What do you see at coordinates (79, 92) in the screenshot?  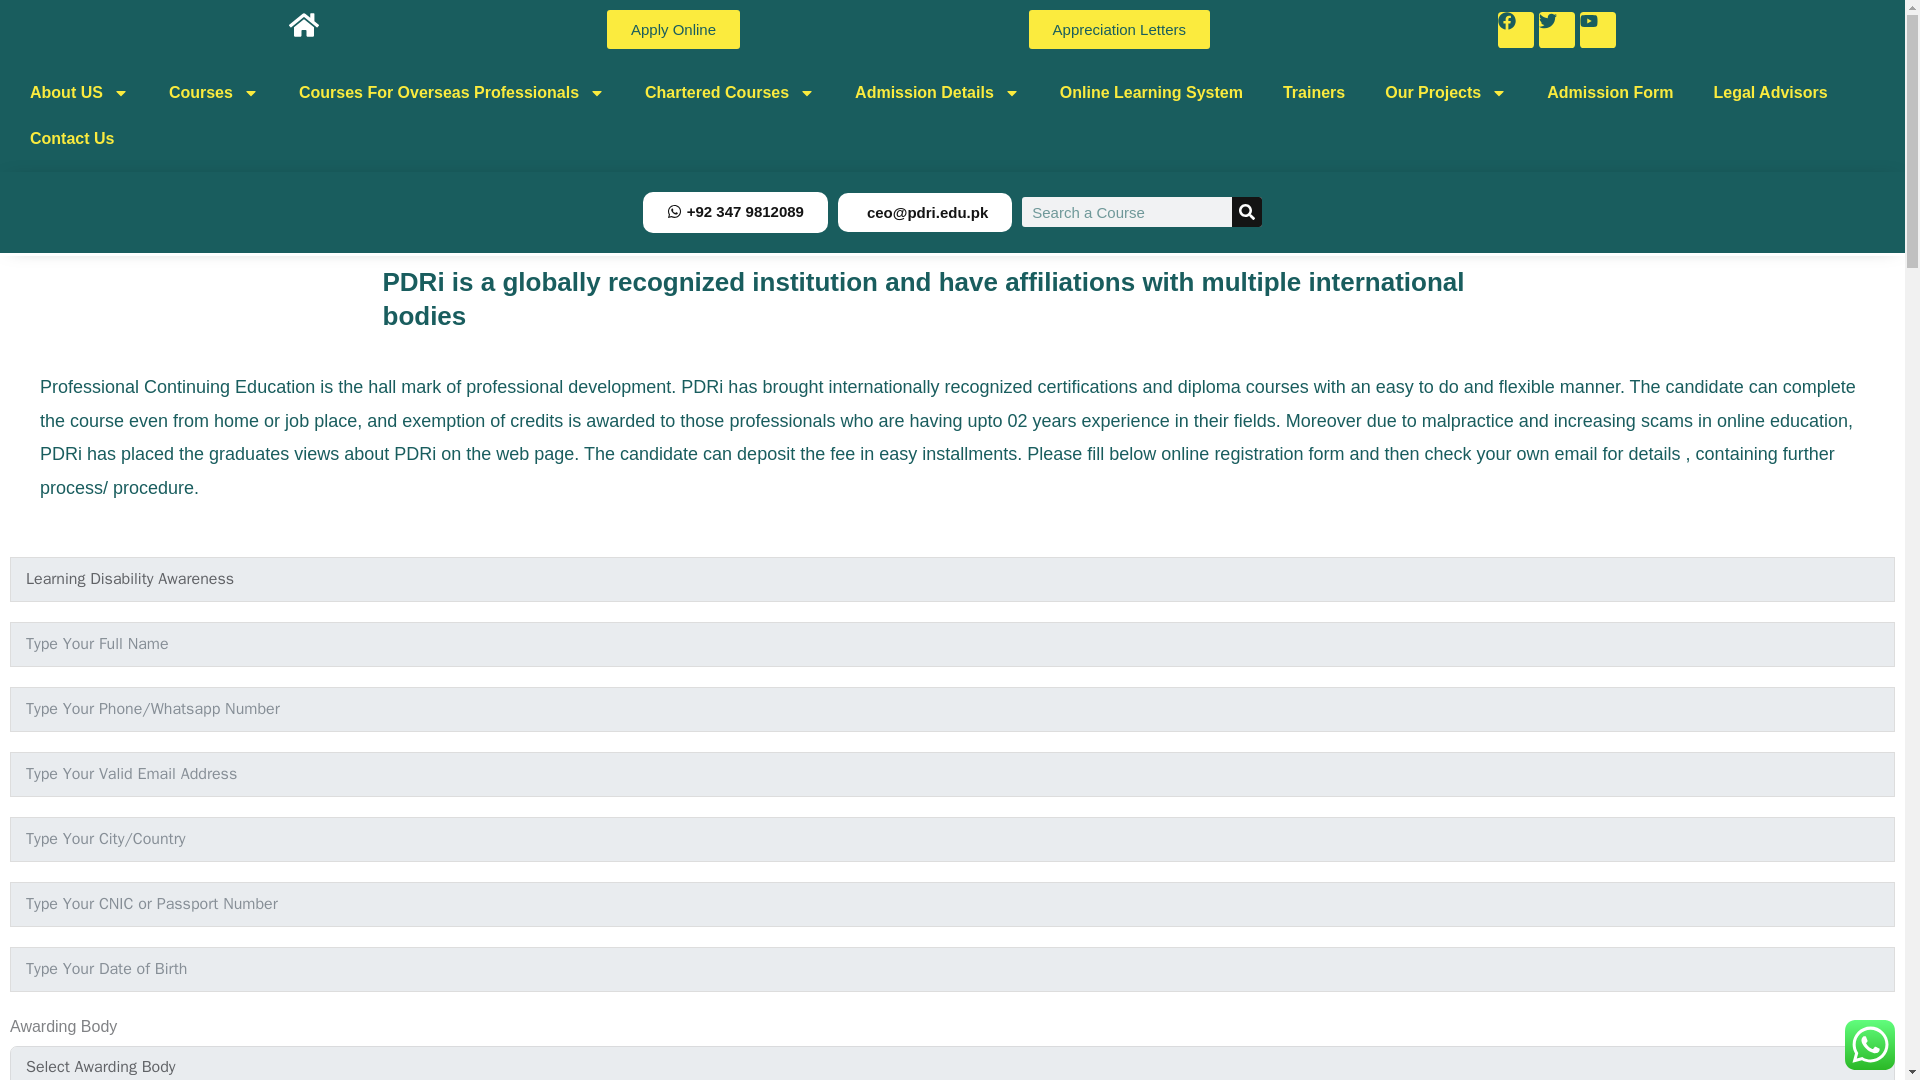 I see `About US` at bounding box center [79, 92].